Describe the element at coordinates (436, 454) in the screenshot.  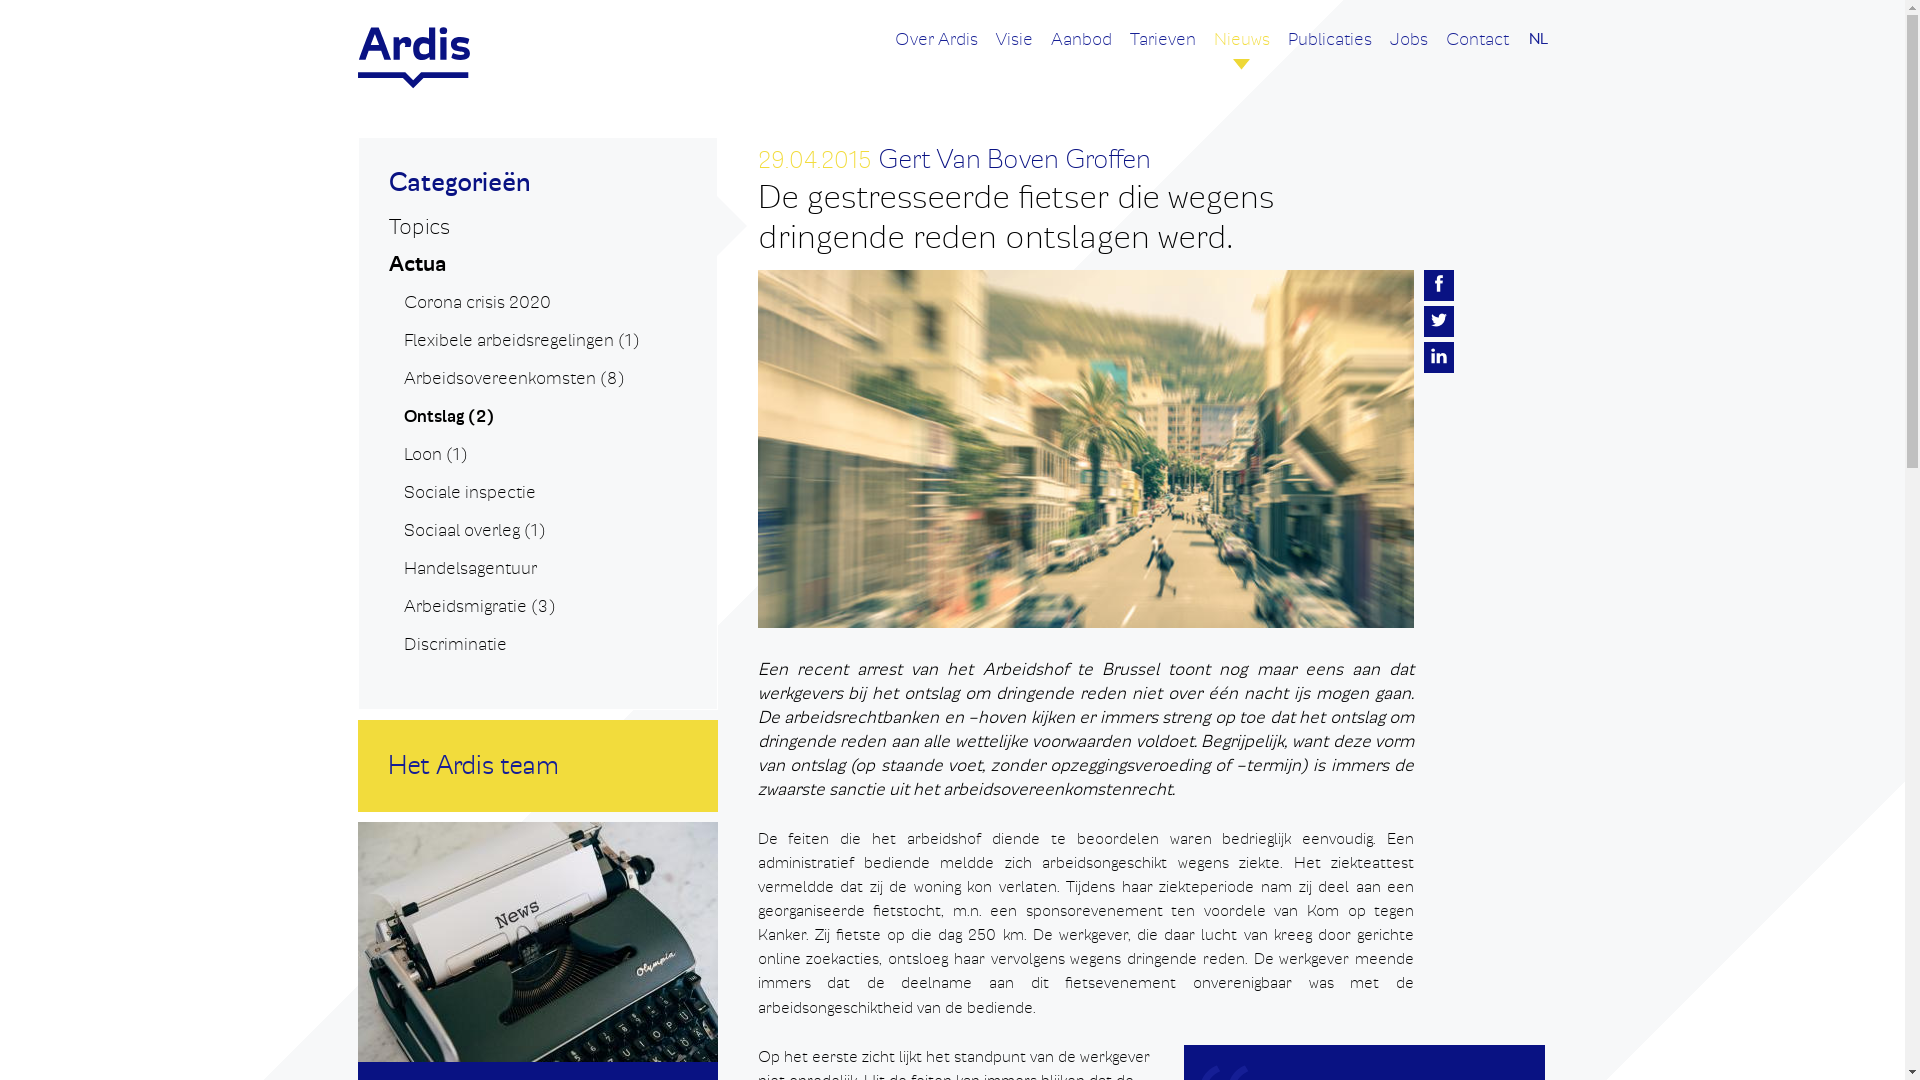
I see `Loon (1)` at that location.